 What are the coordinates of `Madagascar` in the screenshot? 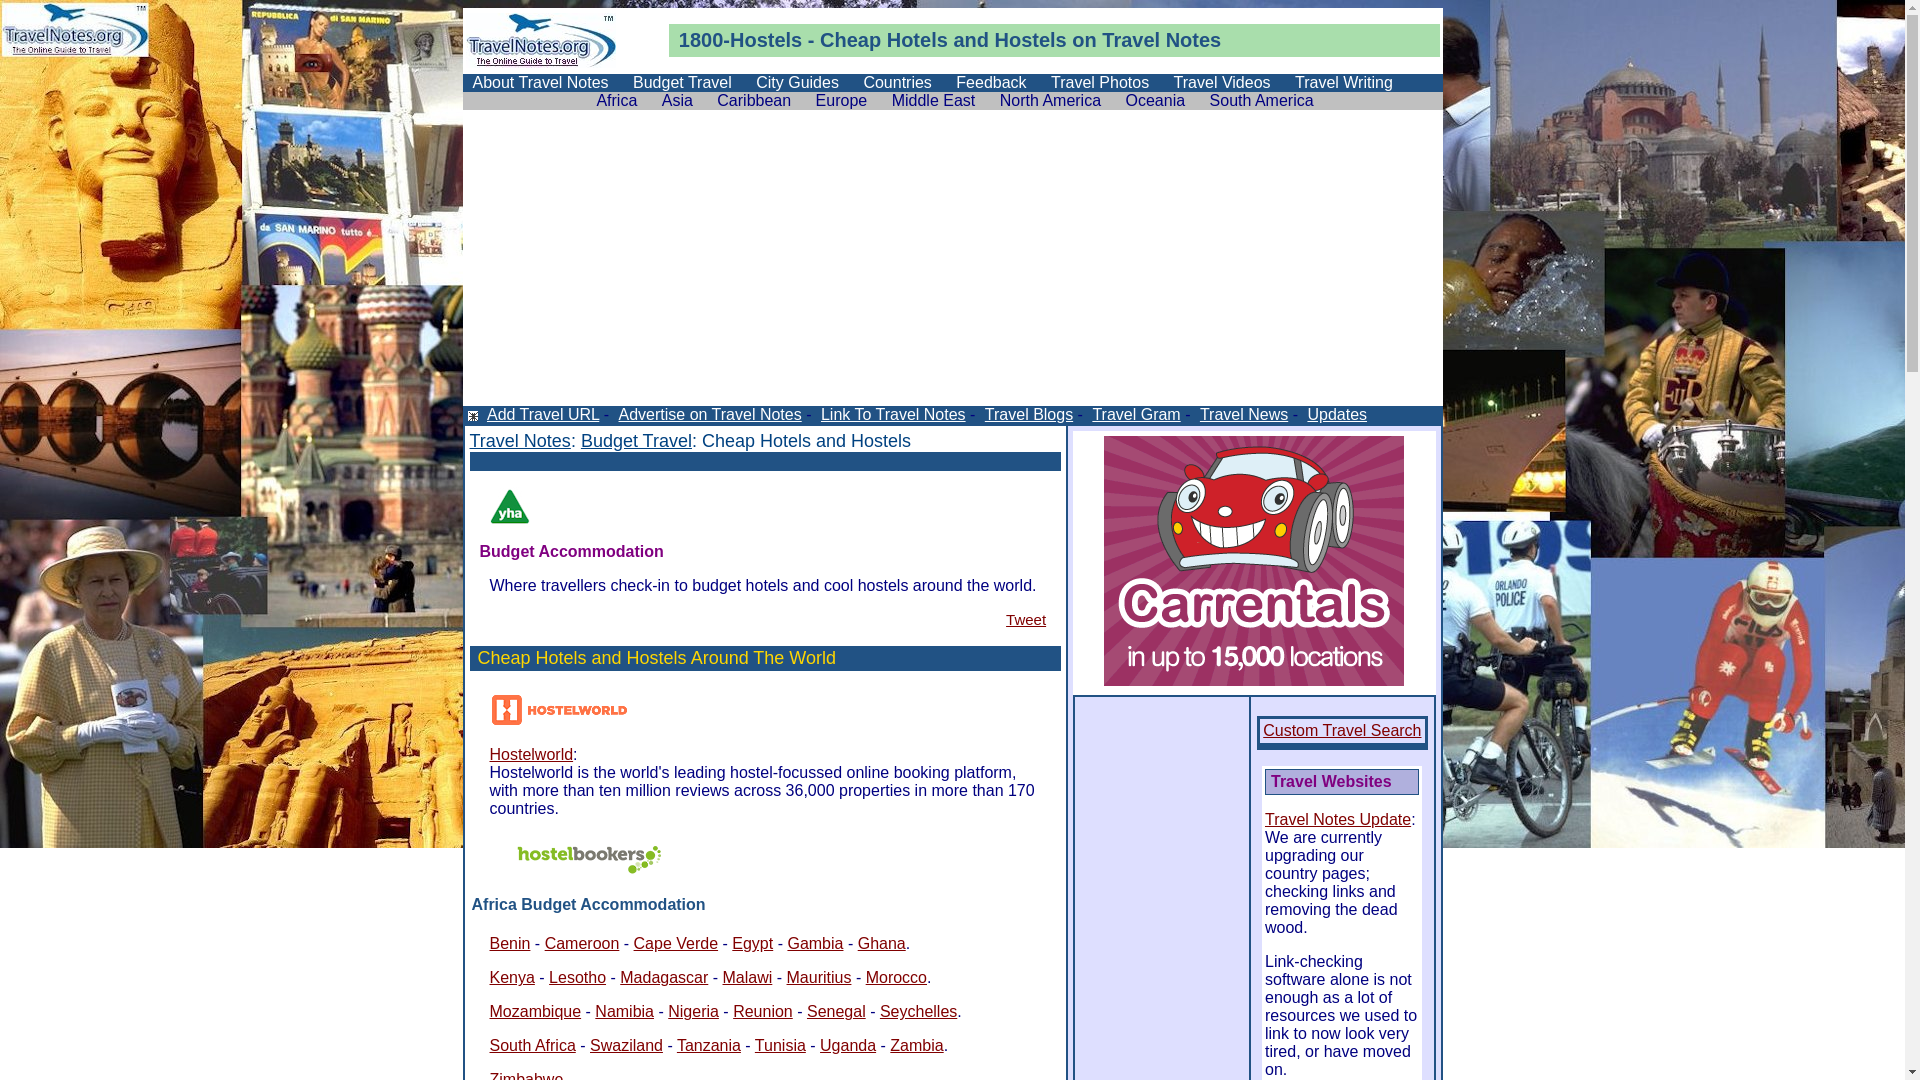 It's located at (664, 978).